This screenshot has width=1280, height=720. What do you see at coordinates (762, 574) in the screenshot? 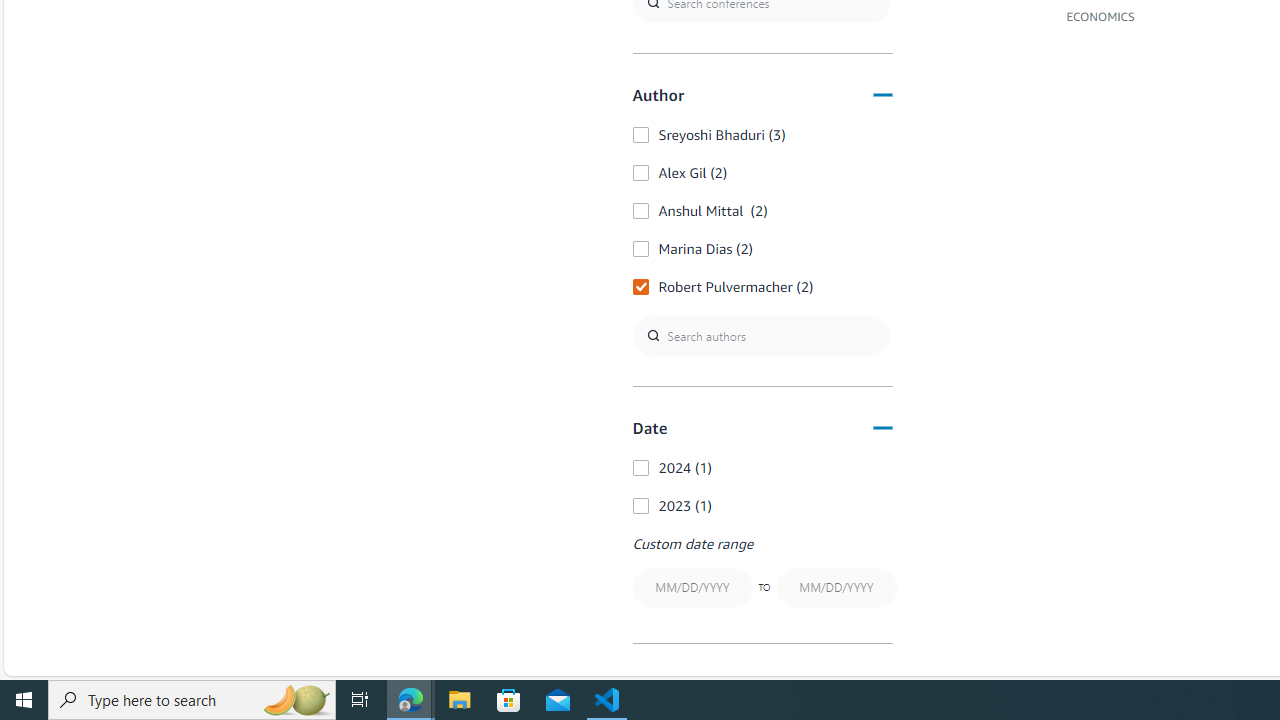
I see `Custom date rangeTO` at bounding box center [762, 574].